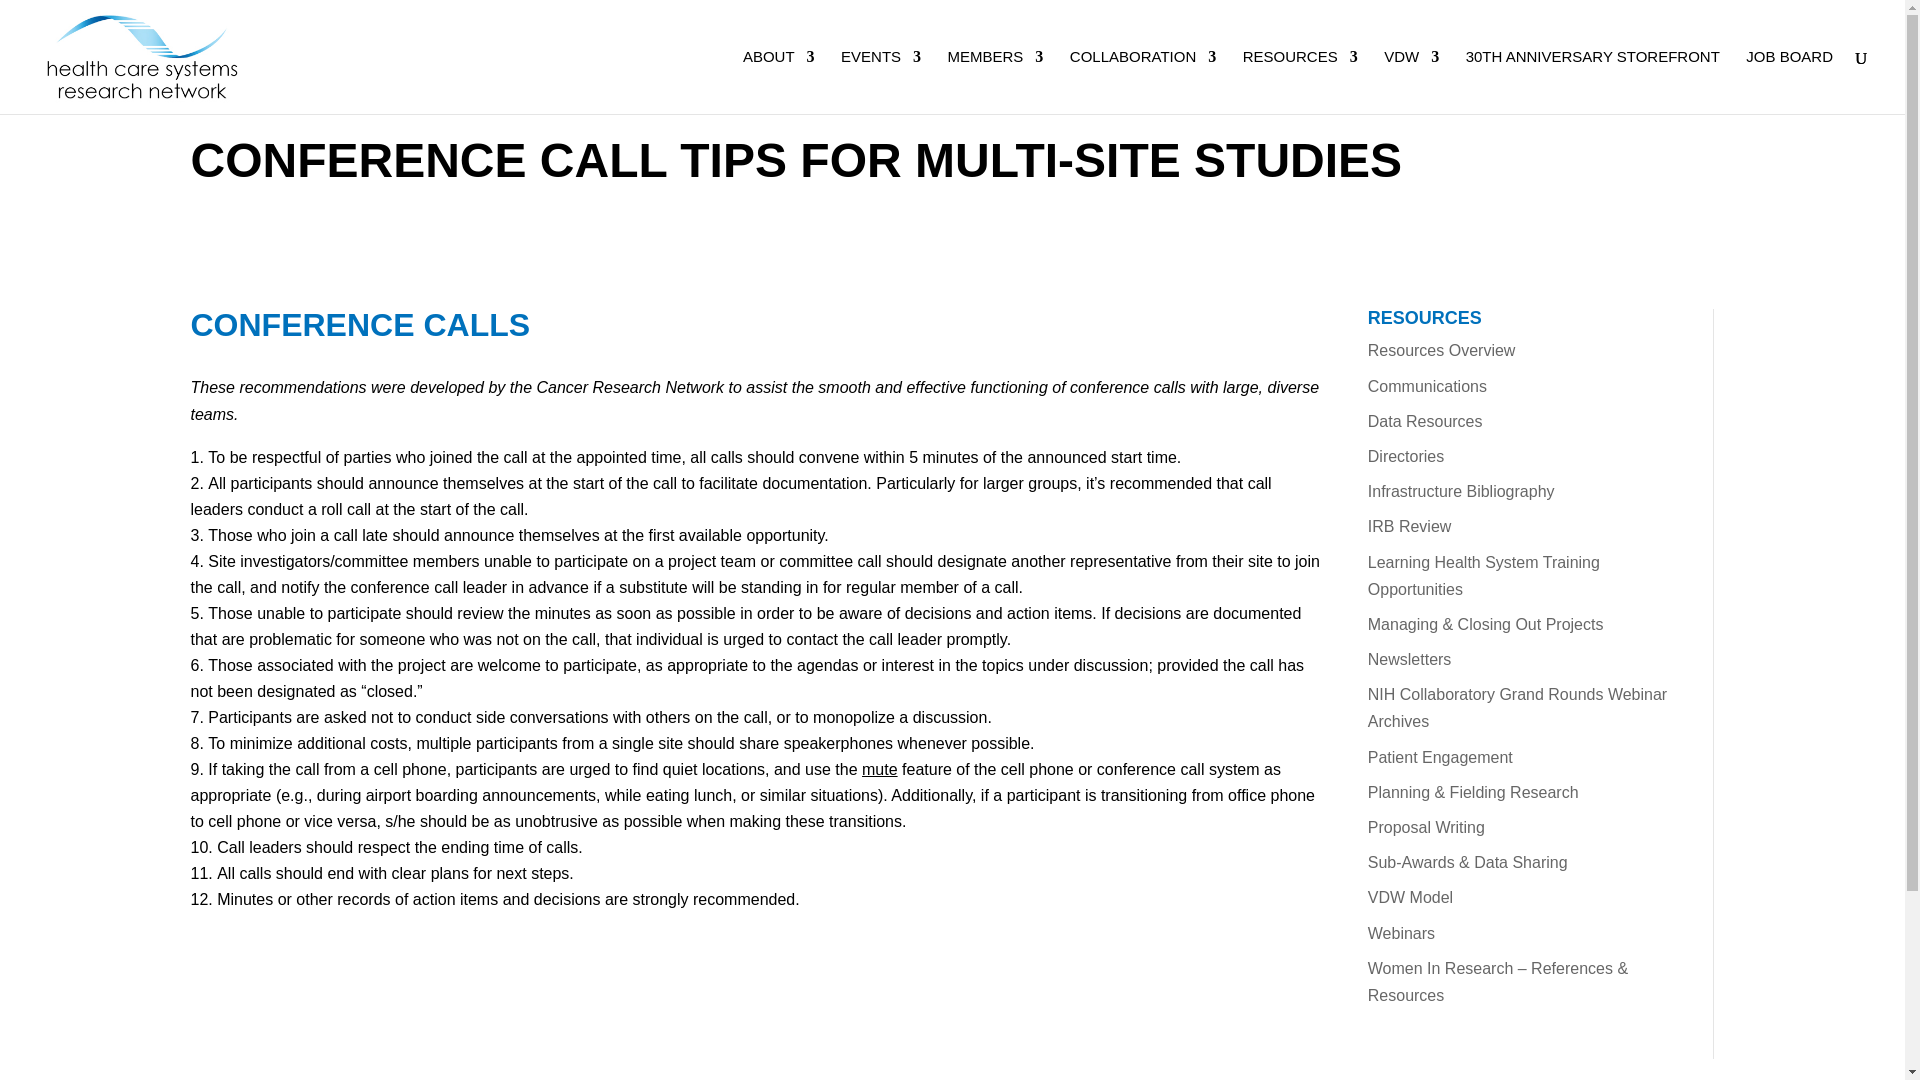 The width and height of the screenshot is (1920, 1080). I want to click on Communications, so click(1426, 386).